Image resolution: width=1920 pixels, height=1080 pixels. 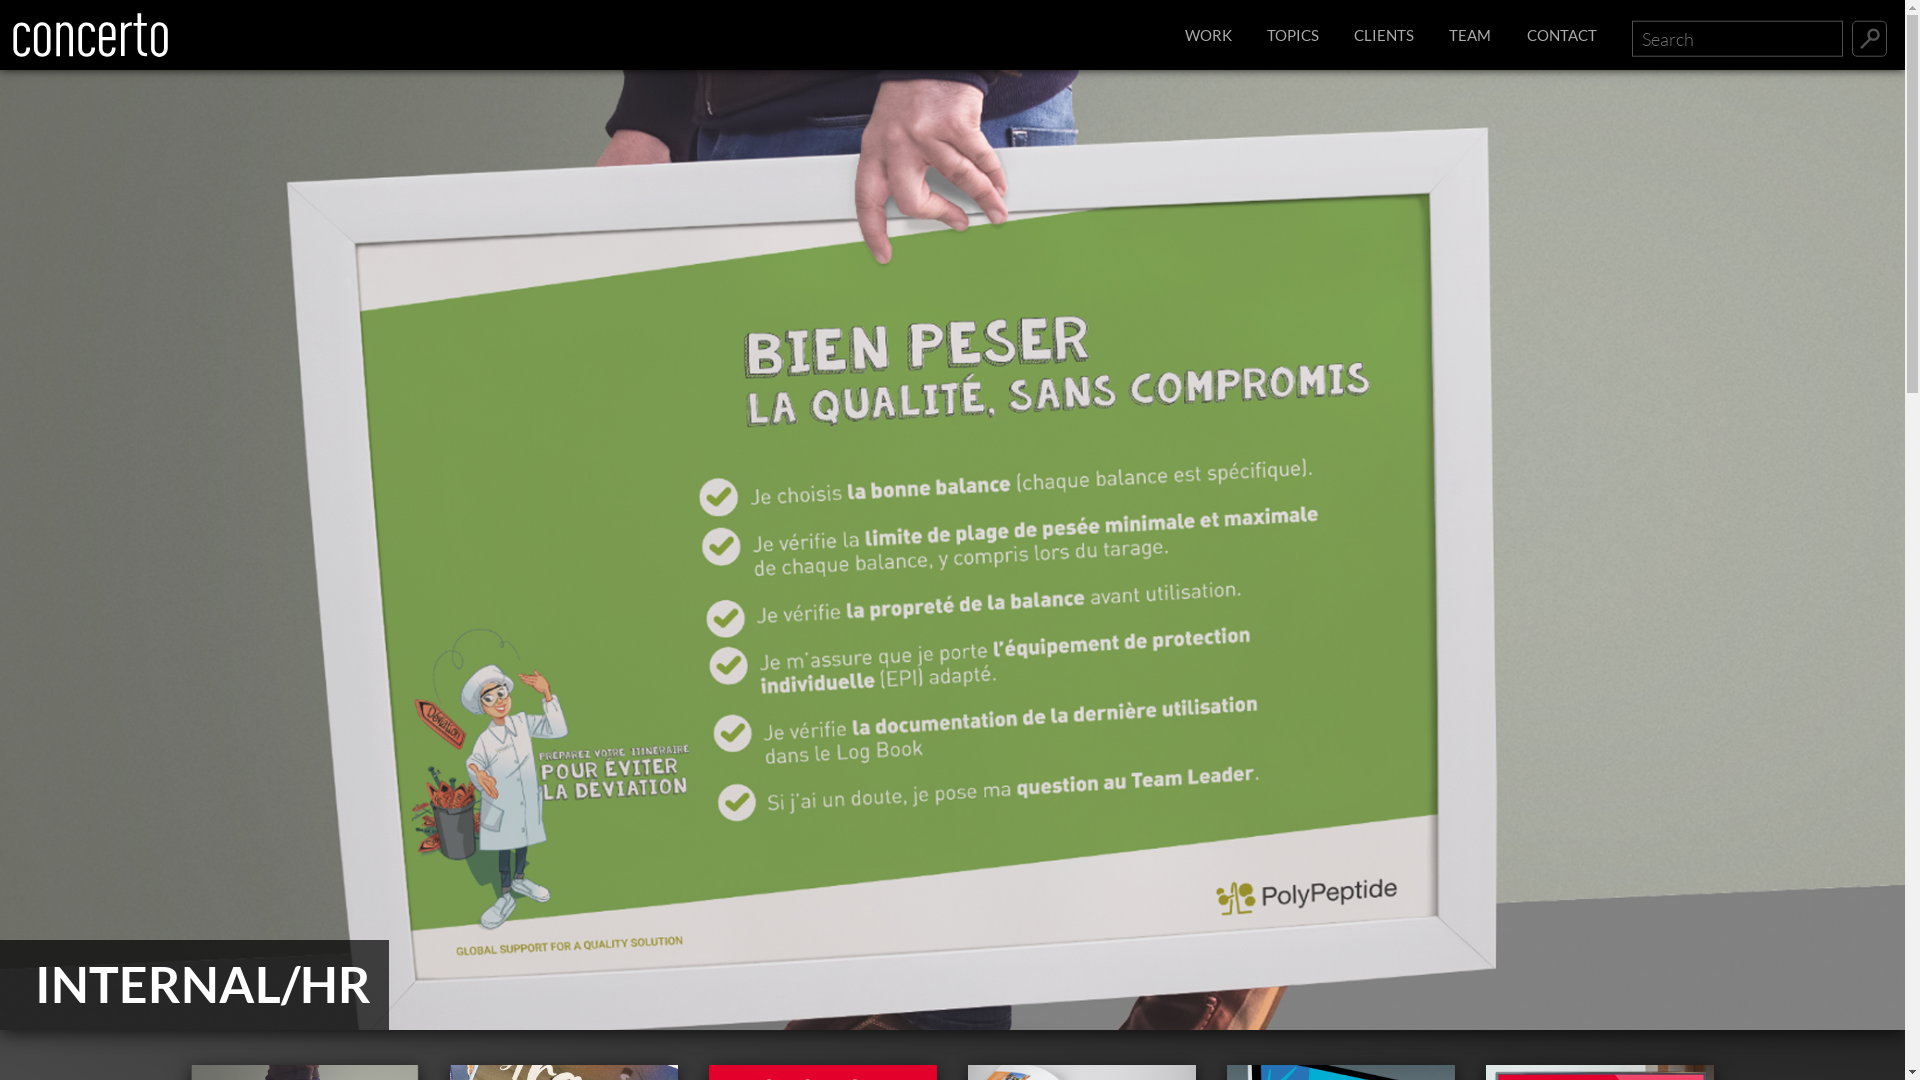 What do you see at coordinates (1293, 36) in the screenshot?
I see `TOPICS` at bounding box center [1293, 36].